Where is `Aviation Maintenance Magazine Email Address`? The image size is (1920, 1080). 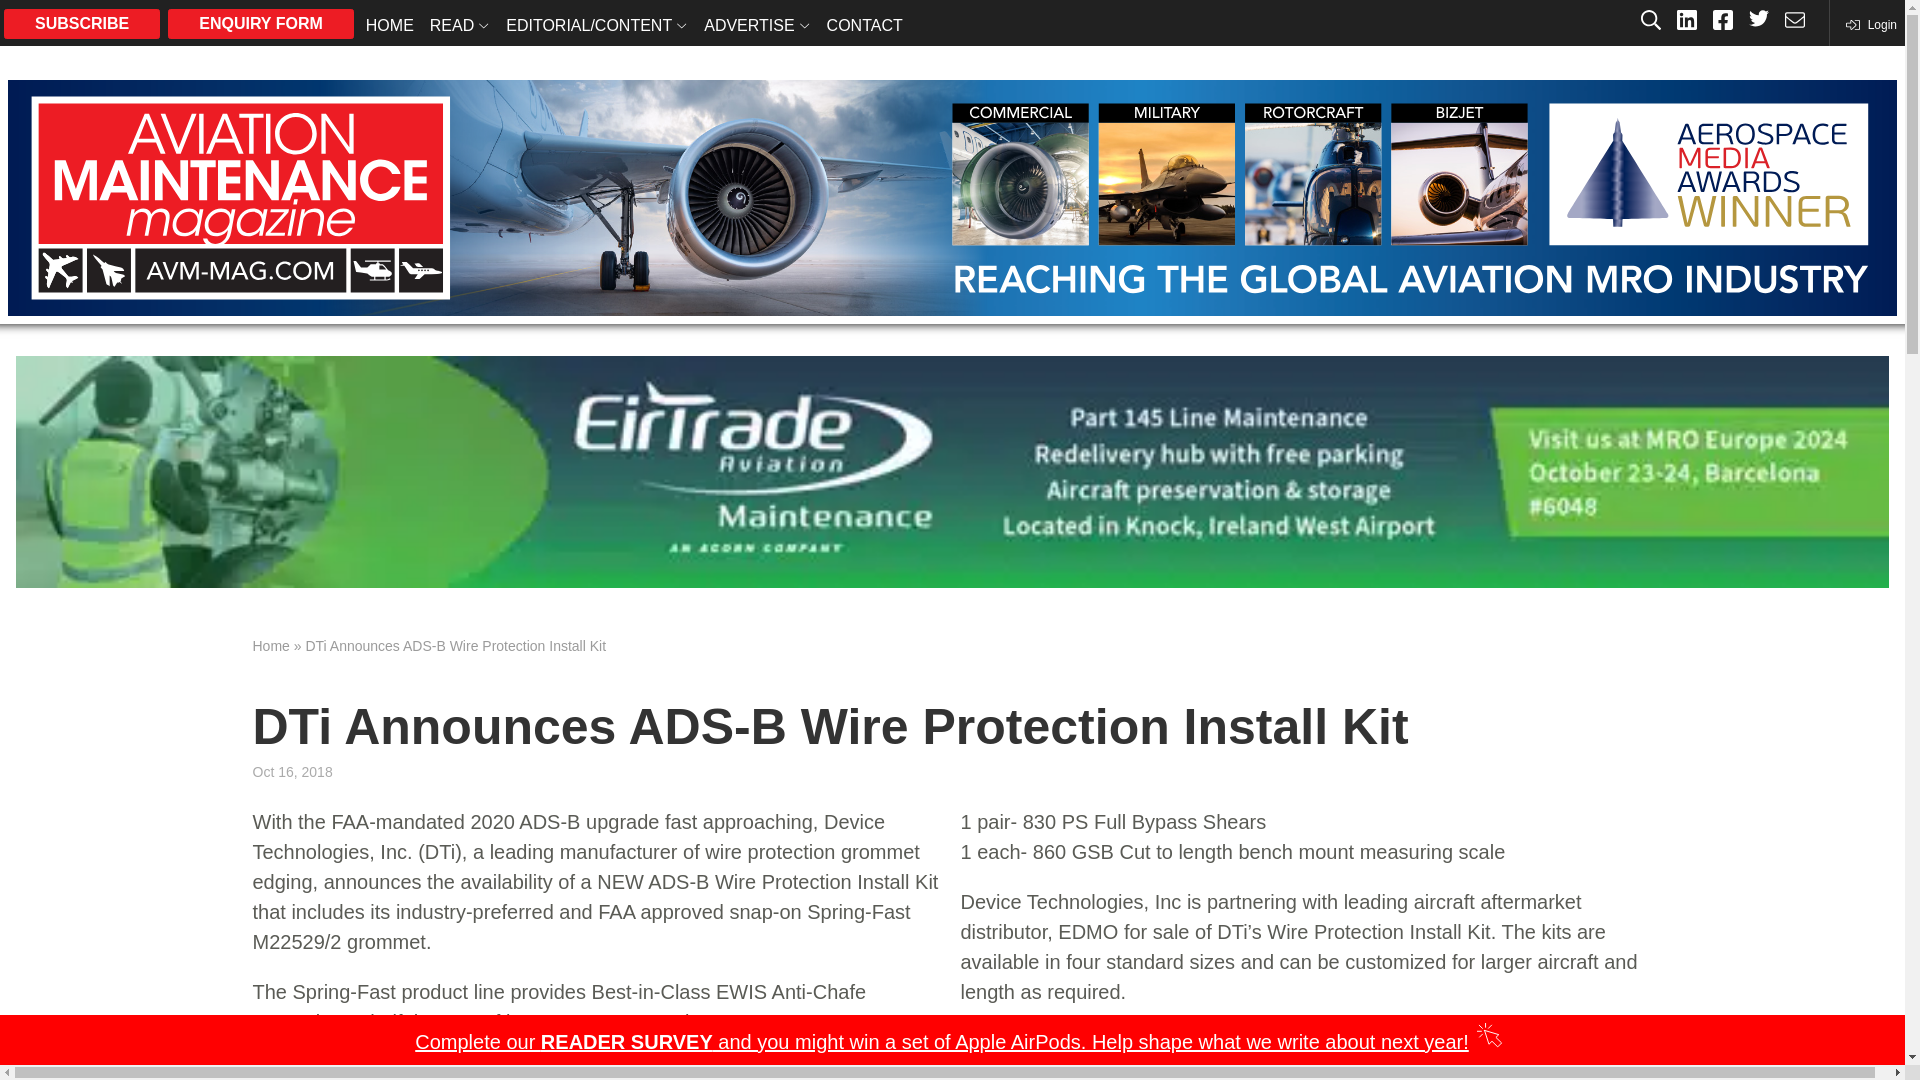 Aviation Maintenance Magazine Email Address is located at coordinates (1794, 22).